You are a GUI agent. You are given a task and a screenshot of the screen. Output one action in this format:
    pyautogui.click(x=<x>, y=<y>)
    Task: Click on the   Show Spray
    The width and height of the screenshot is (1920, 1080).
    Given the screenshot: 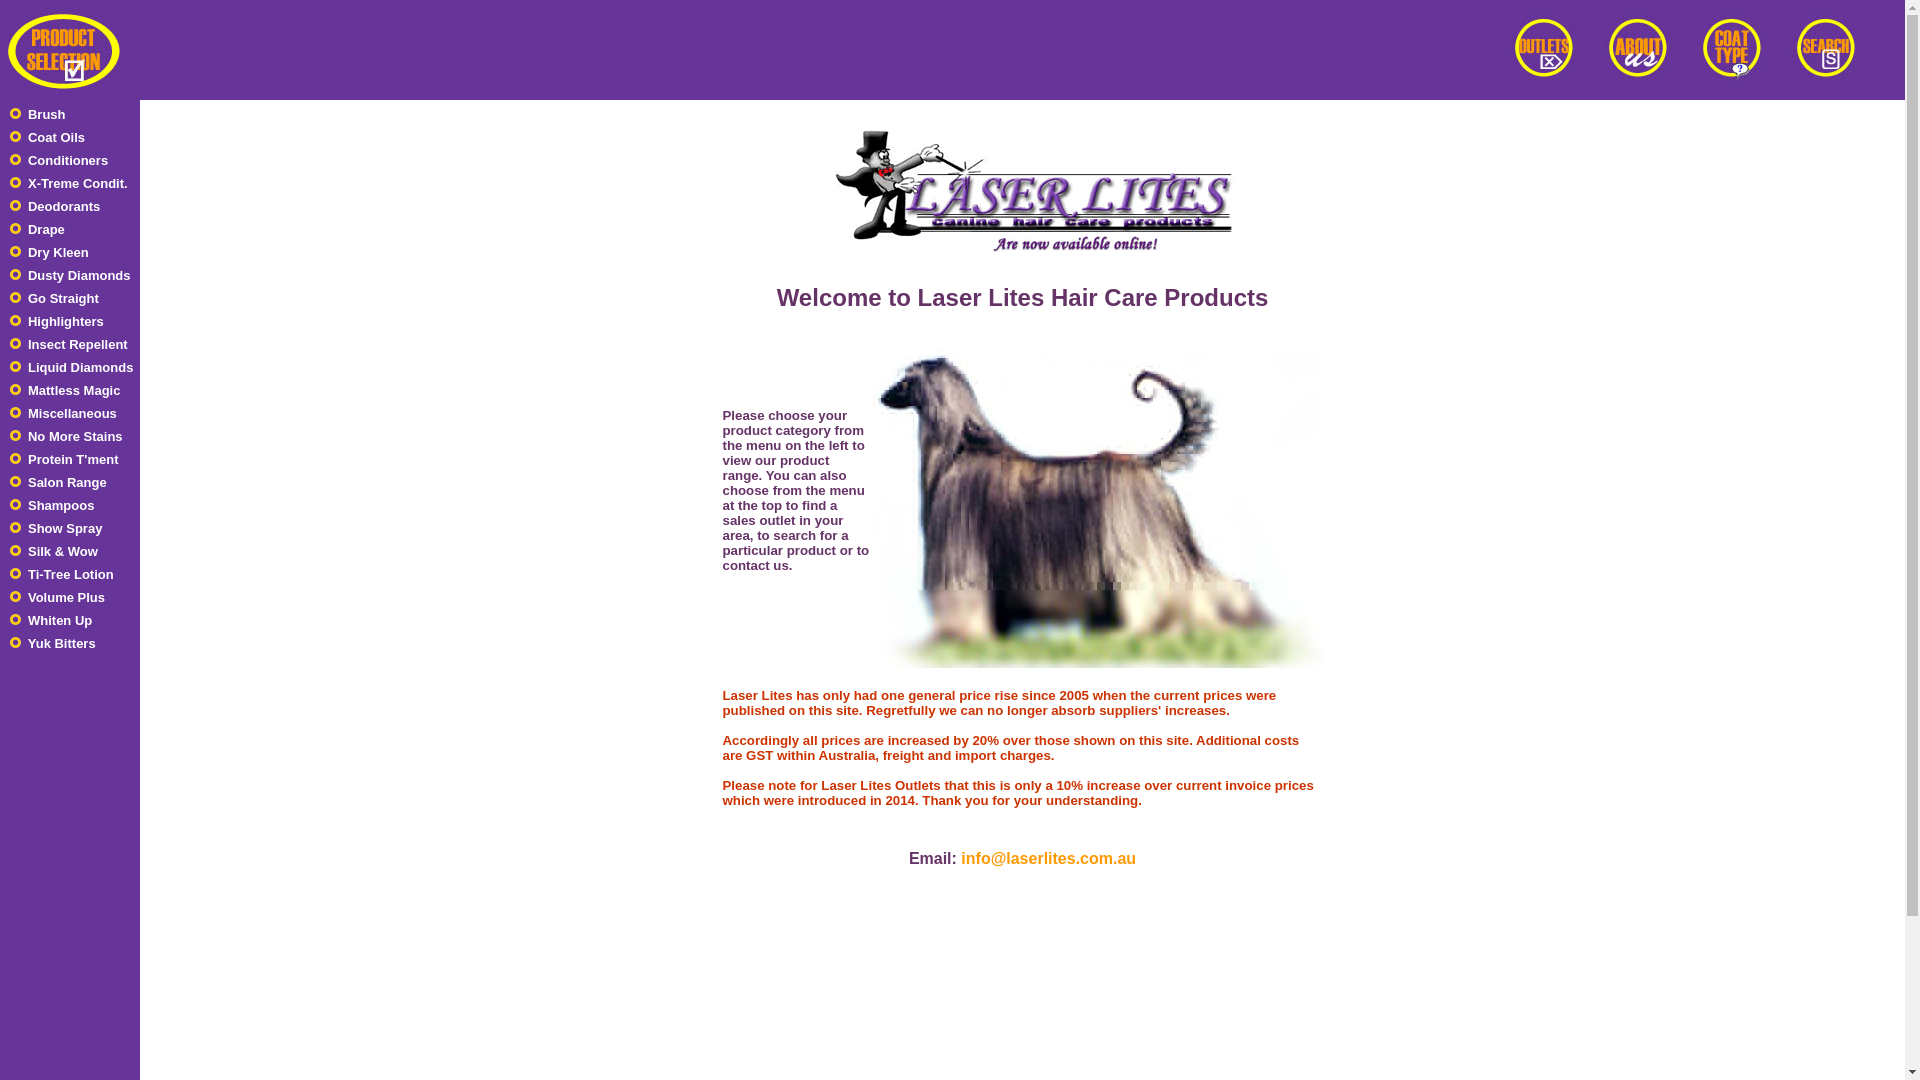 What is the action you would take?
    pyautogui.click(x=56, y=528)
    